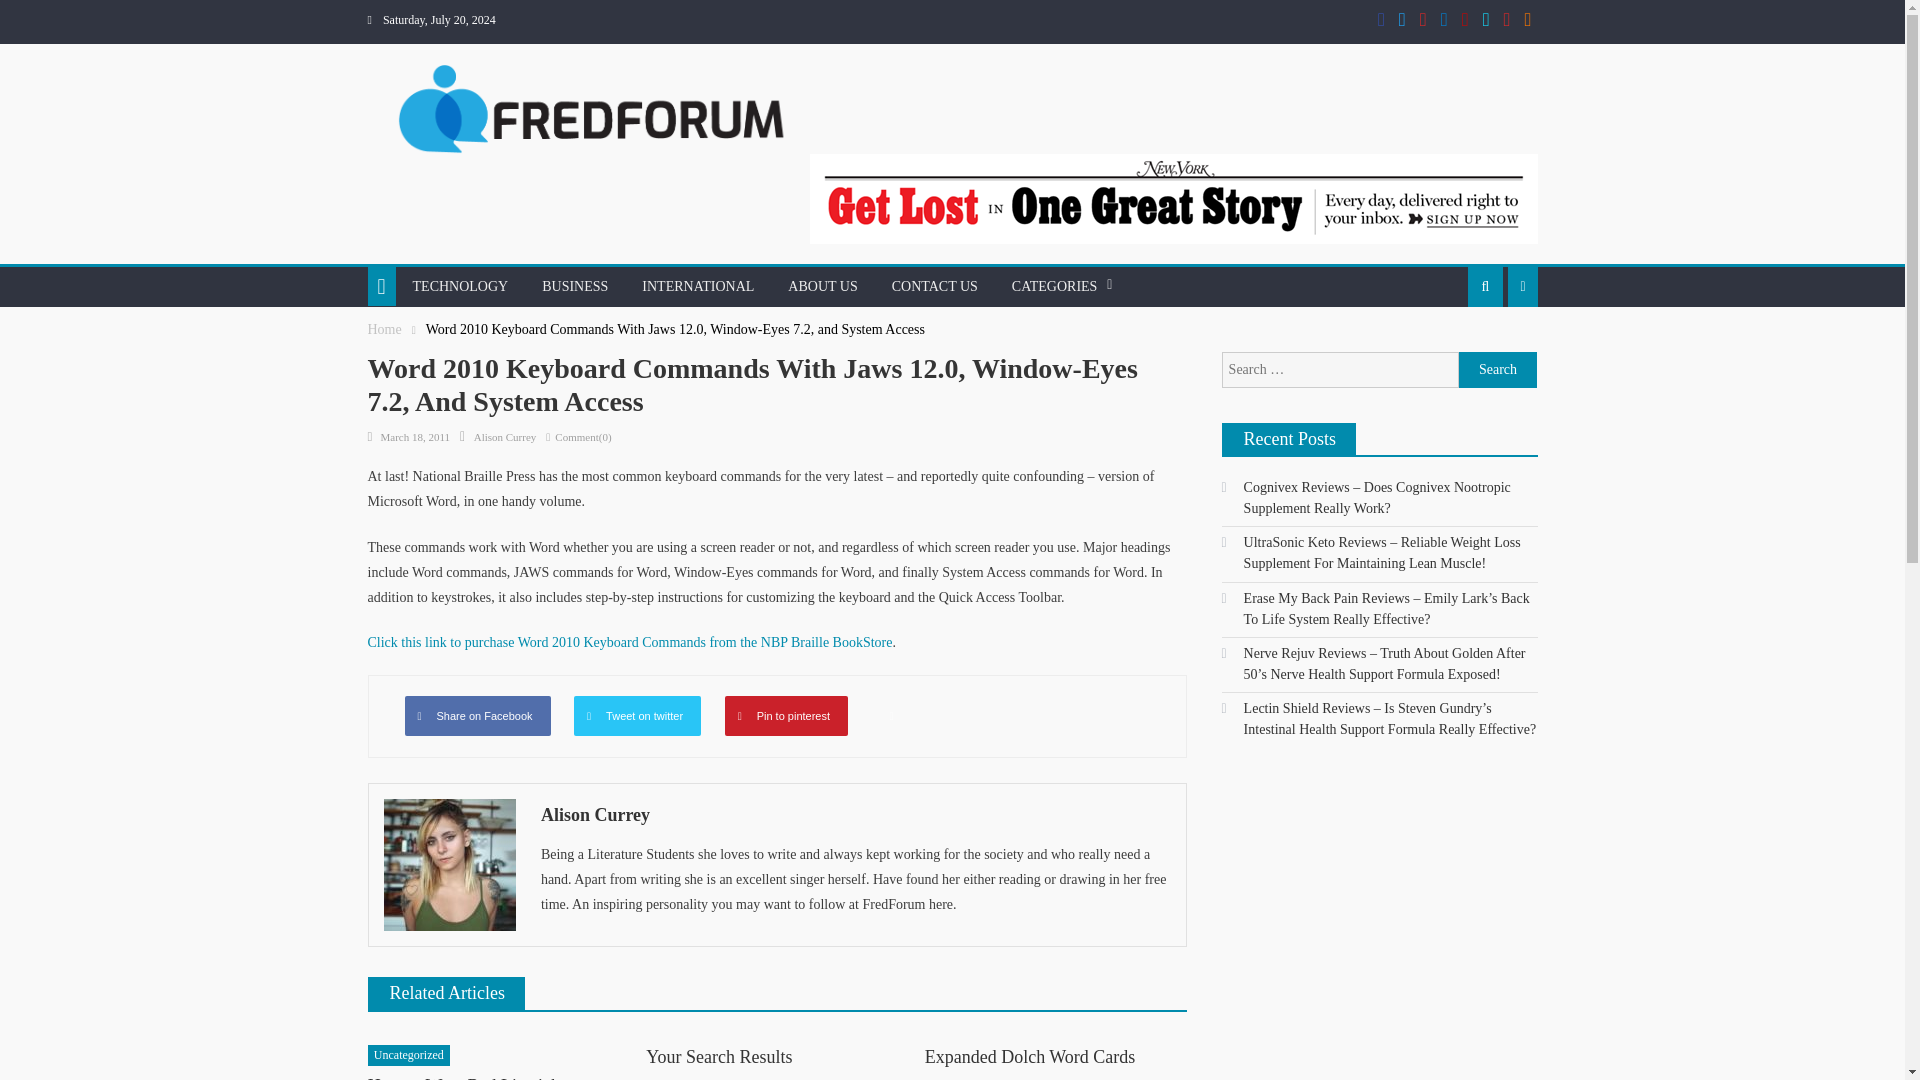 The image size is (1920, 1080). What do you see at coordinates (856, 814) in the screenshot?
I see `Alison Currey` at bounding box center [856, 814].